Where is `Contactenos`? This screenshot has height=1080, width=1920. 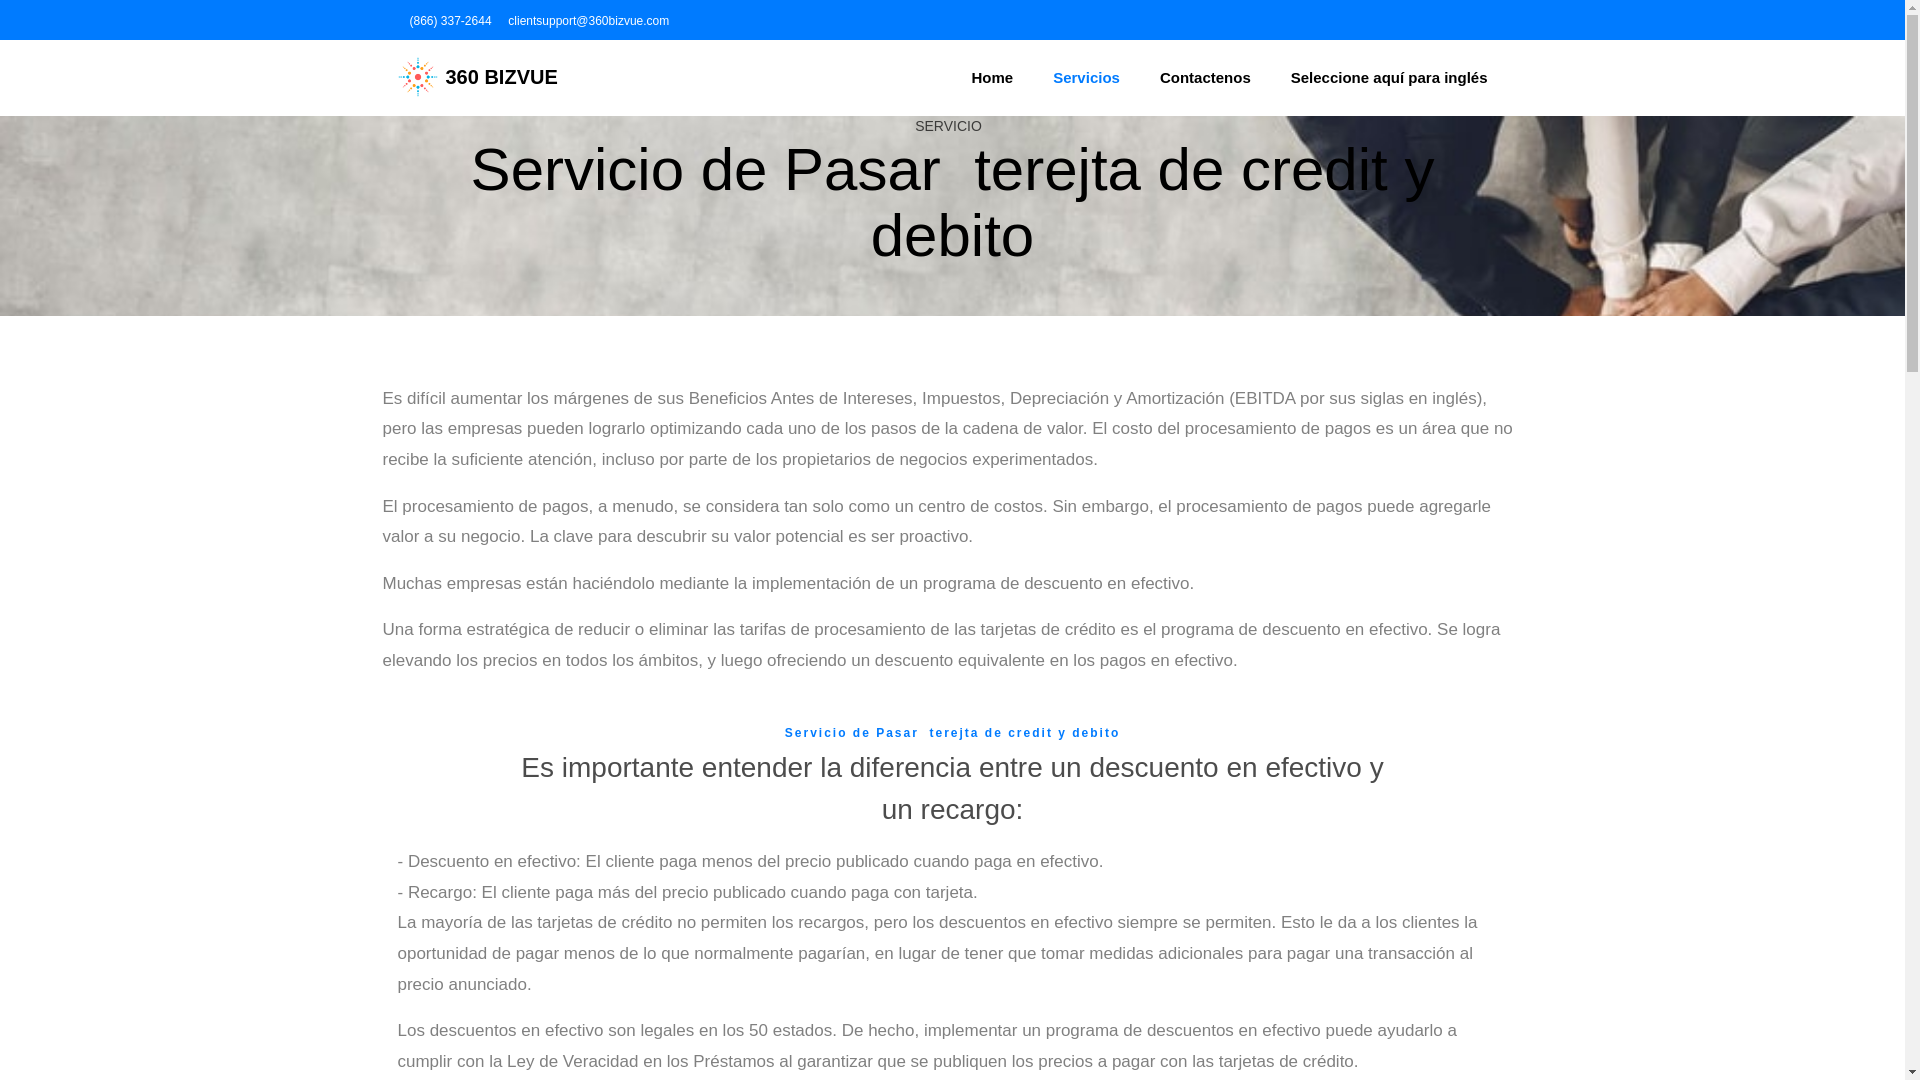
Contactenos is located at coordinates (1206, 78).